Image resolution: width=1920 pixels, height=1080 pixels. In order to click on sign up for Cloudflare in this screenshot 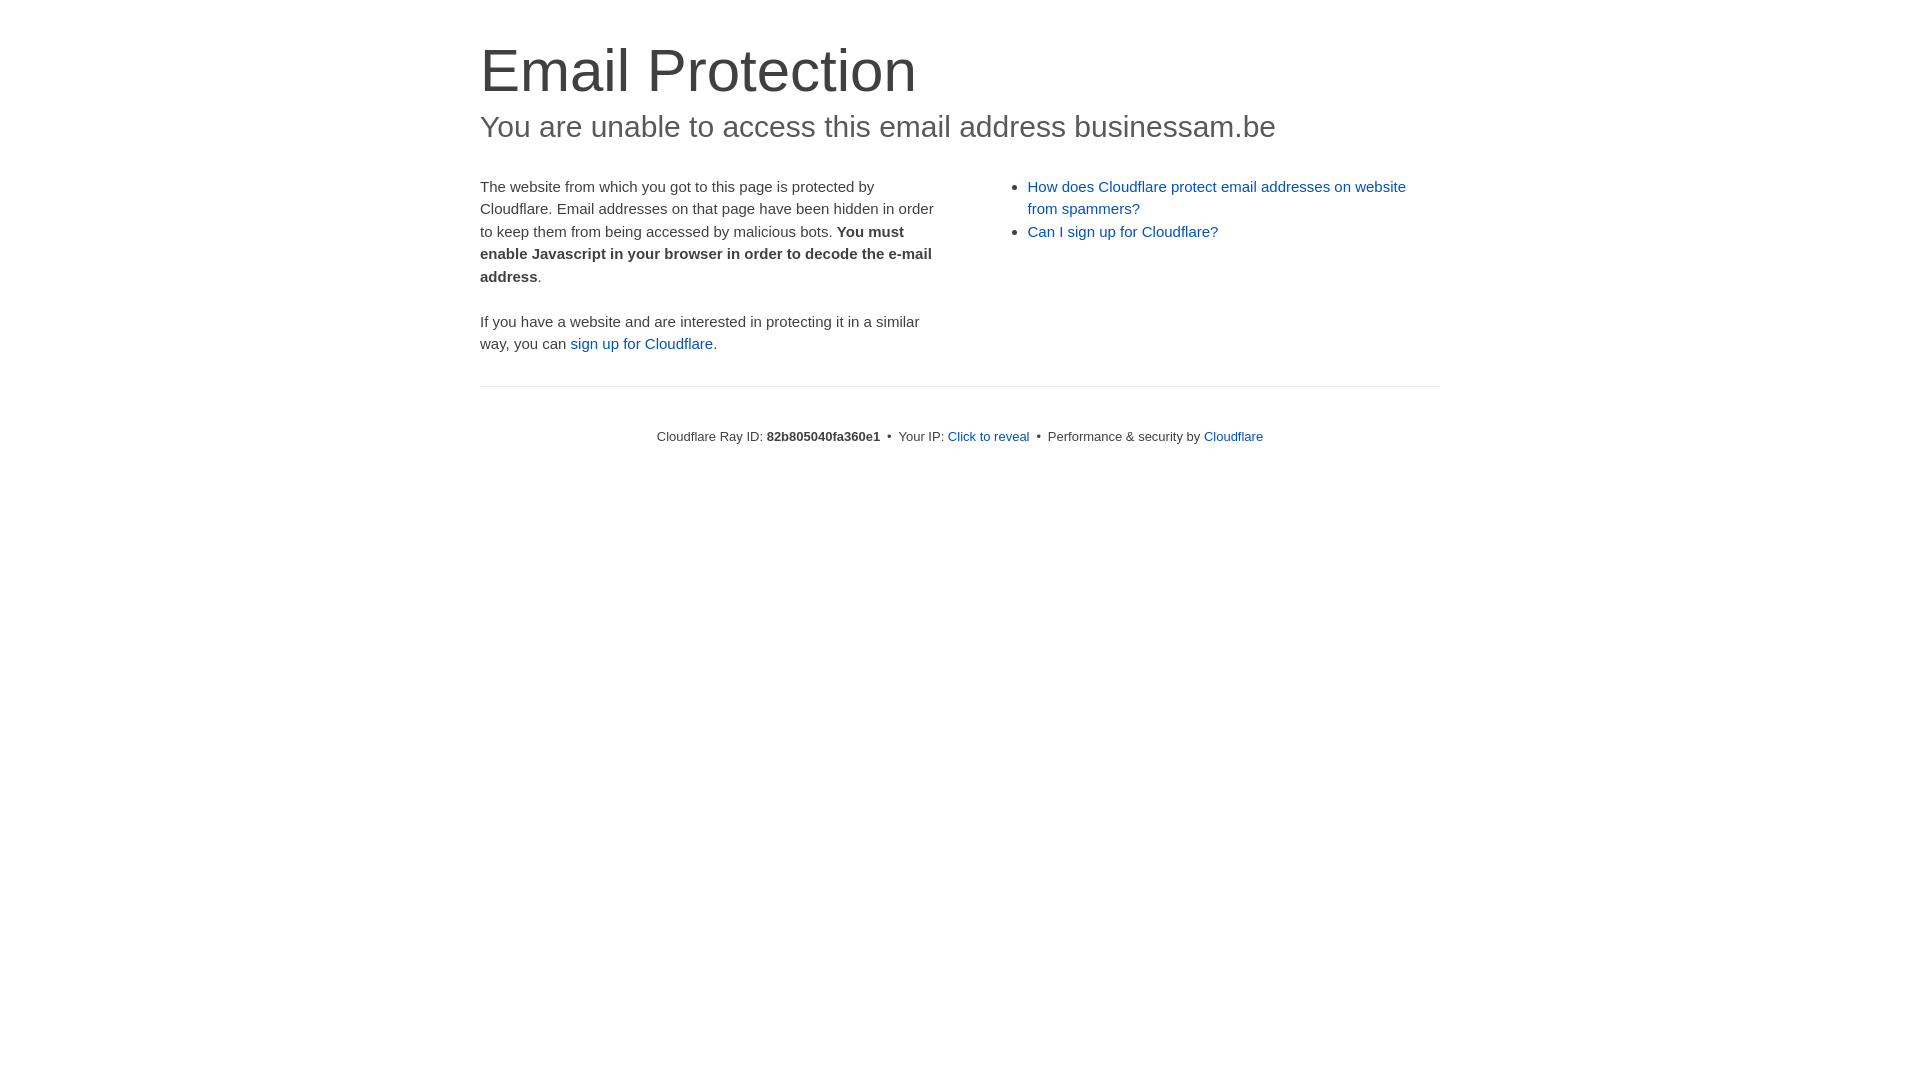, I will do `click(642, 344)`.